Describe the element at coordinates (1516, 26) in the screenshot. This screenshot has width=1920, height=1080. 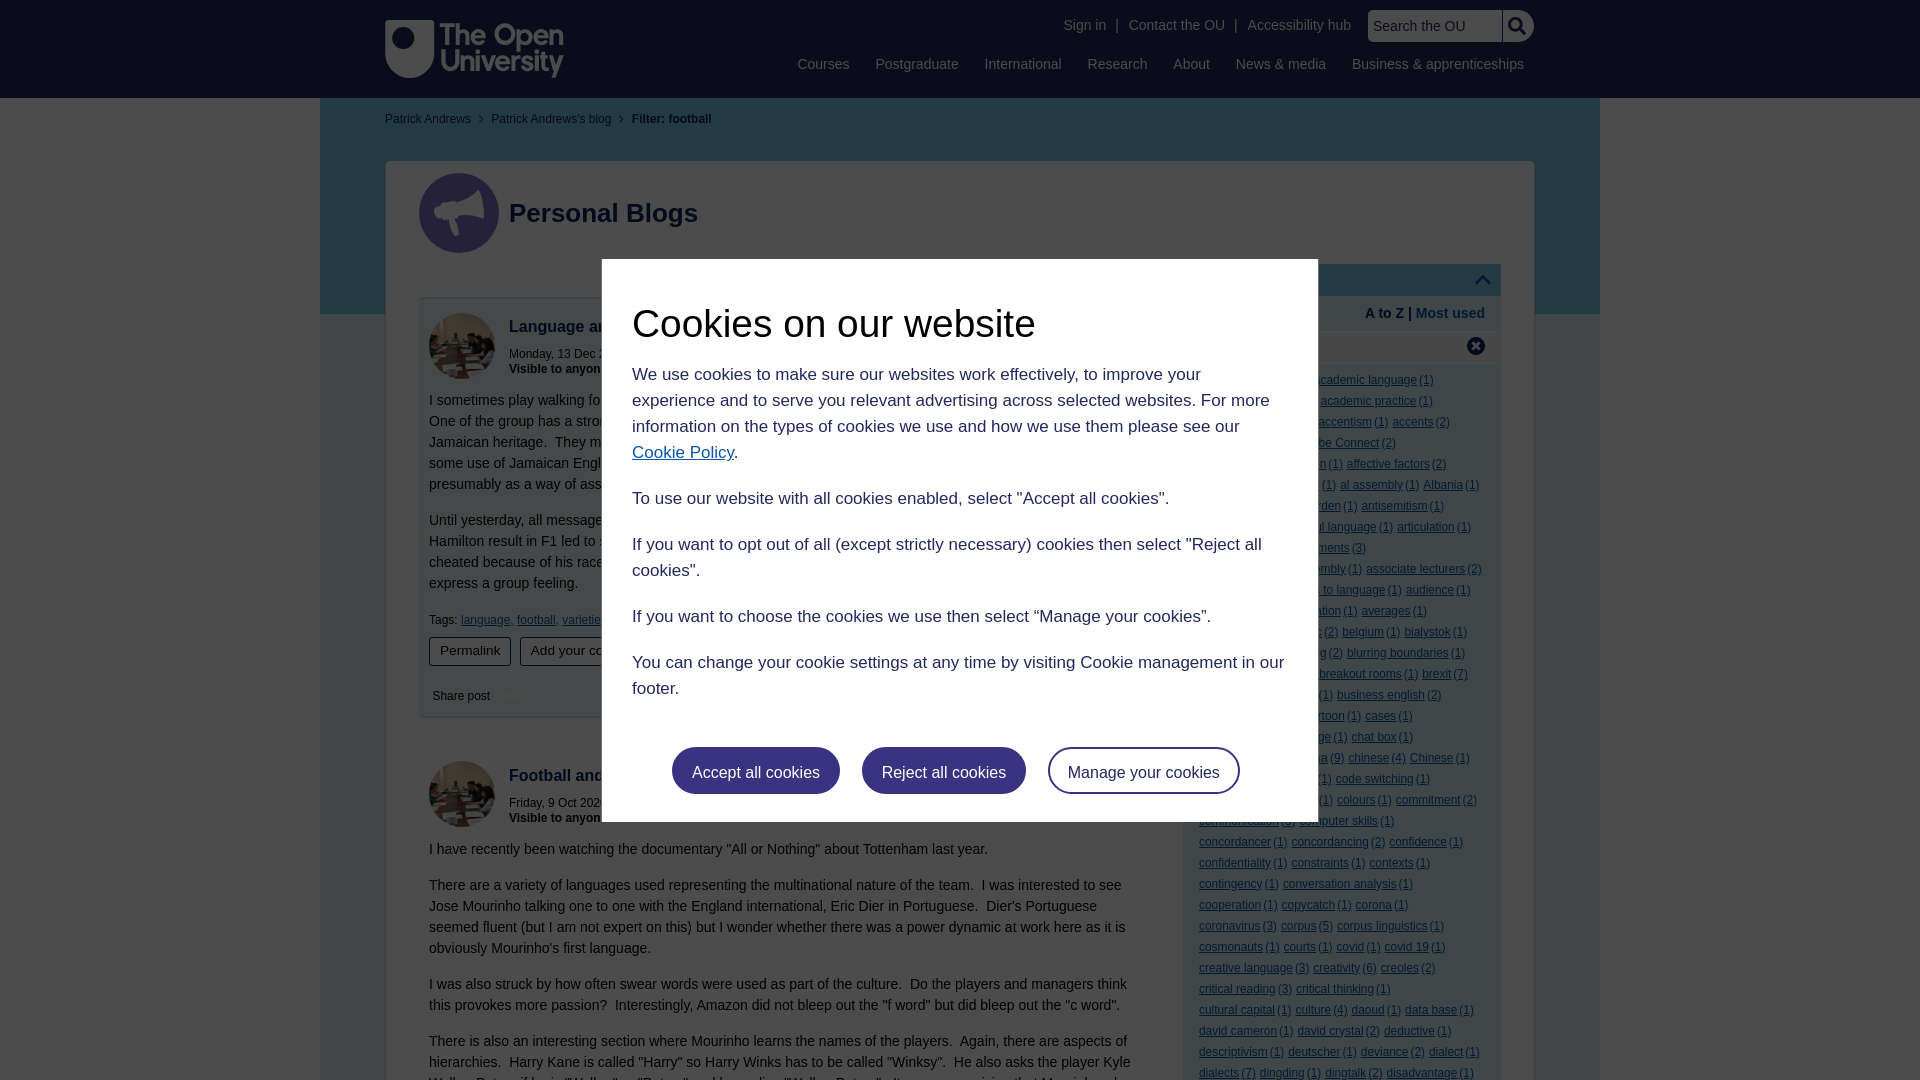
I see `Search` at that location.